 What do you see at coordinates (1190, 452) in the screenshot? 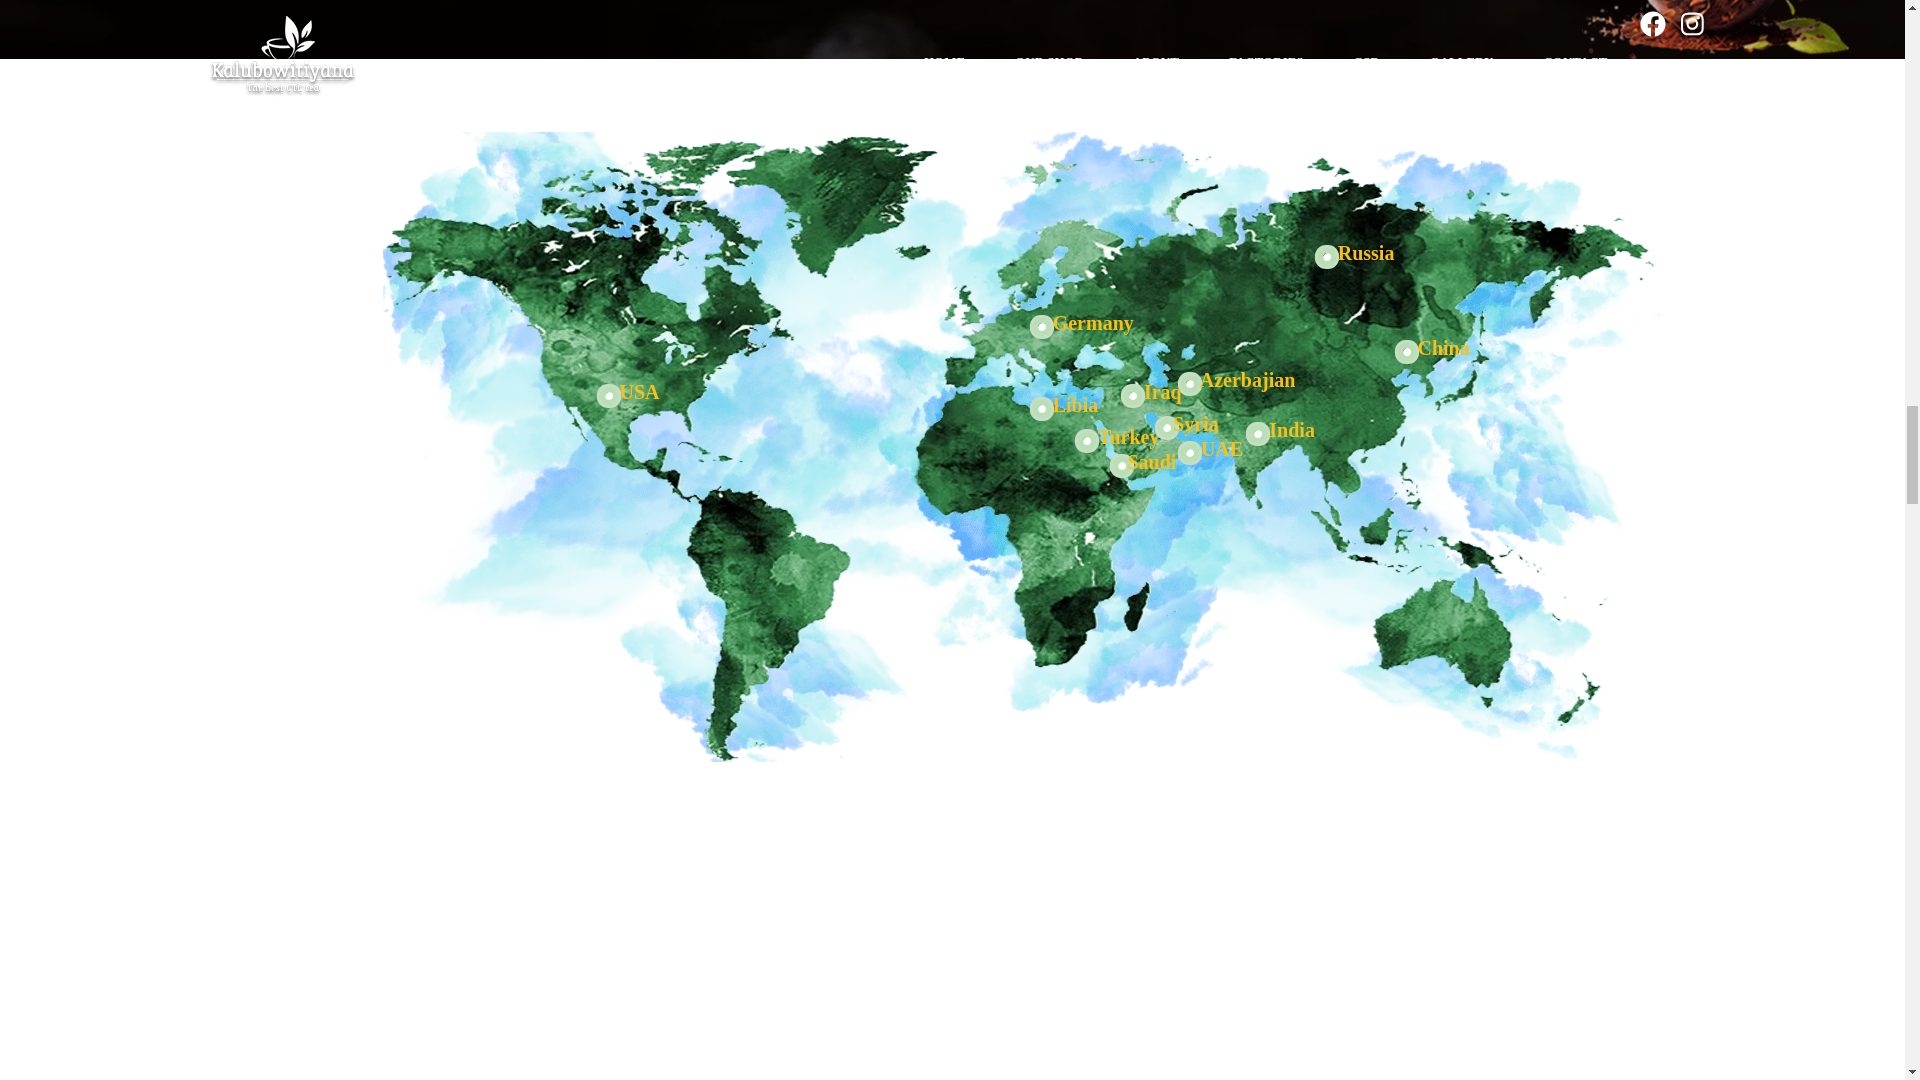
I see `UAE` at bounding box center [1190, 452].